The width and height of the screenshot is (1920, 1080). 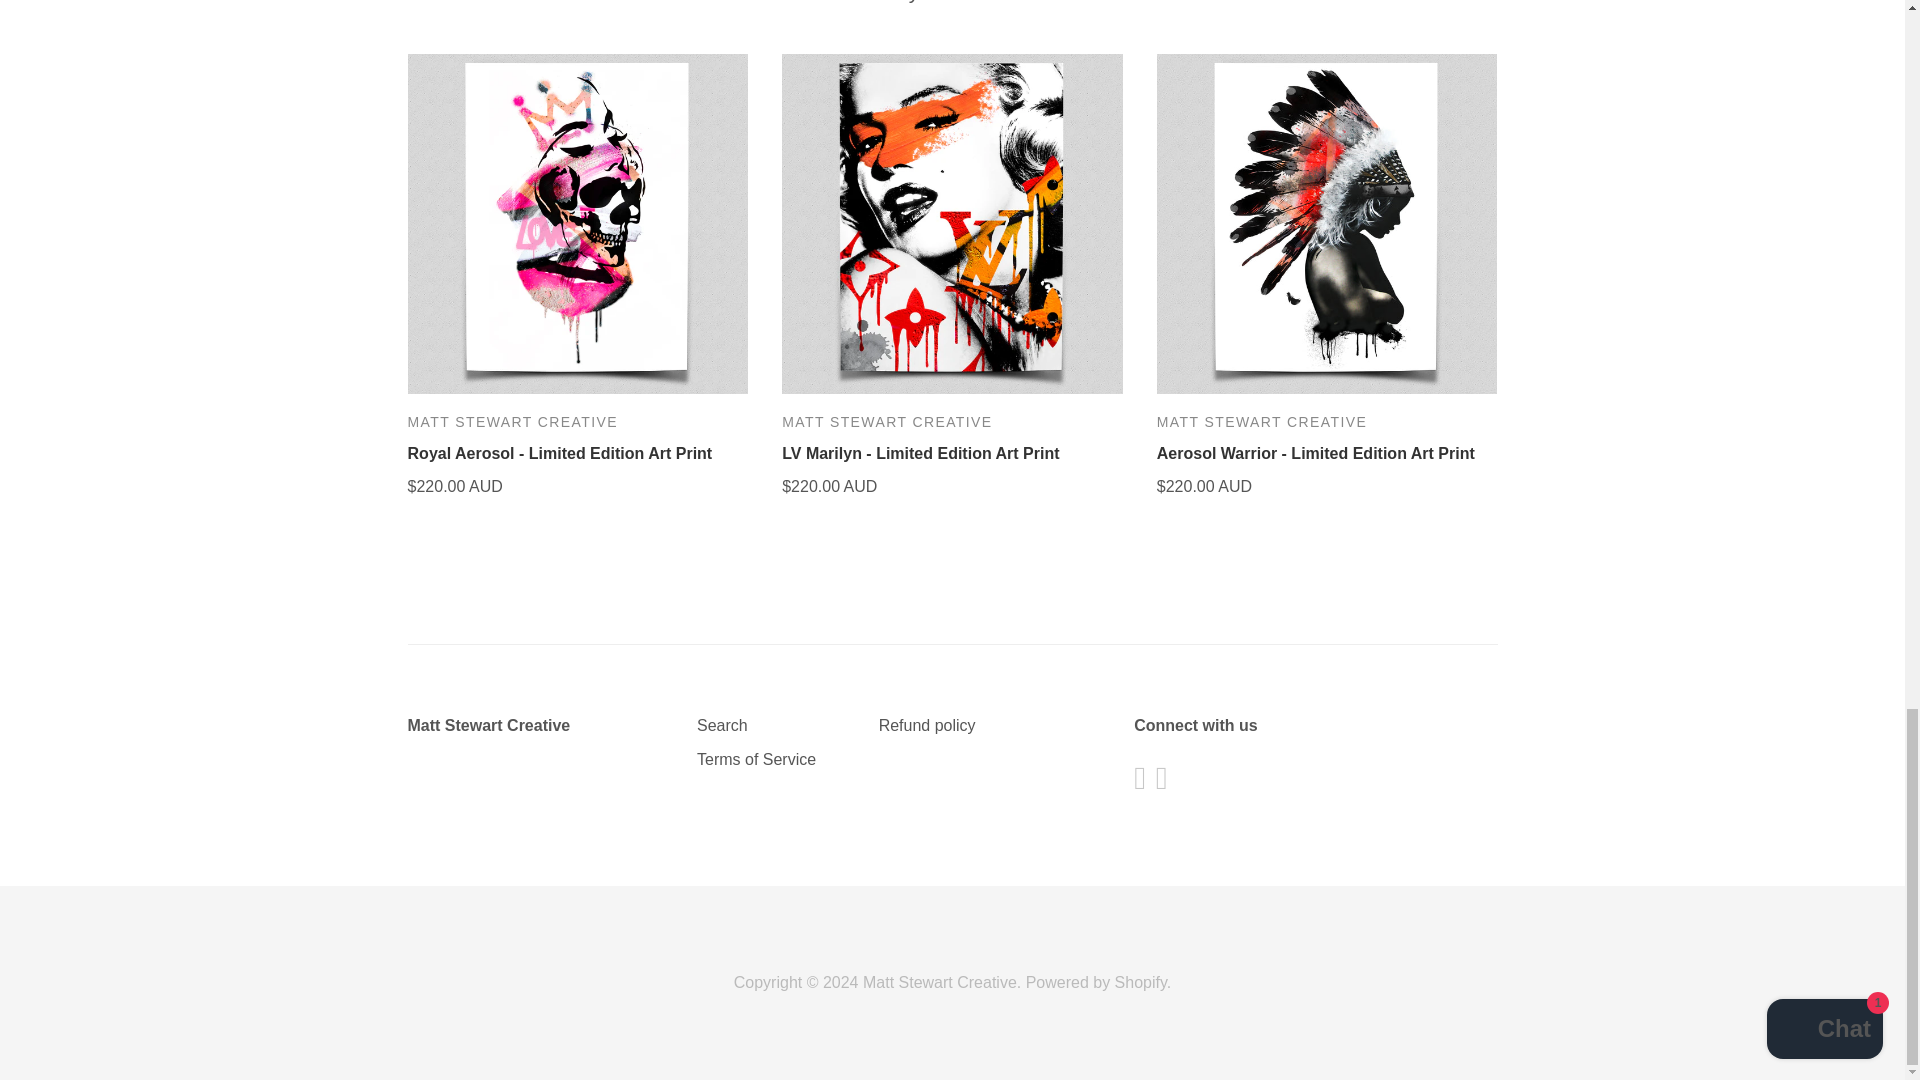 What do you see at coordinates (1262, 421) in the screenshot?
I see `MATT STEWART CREATIVE` at bounding box center [1262, 421].